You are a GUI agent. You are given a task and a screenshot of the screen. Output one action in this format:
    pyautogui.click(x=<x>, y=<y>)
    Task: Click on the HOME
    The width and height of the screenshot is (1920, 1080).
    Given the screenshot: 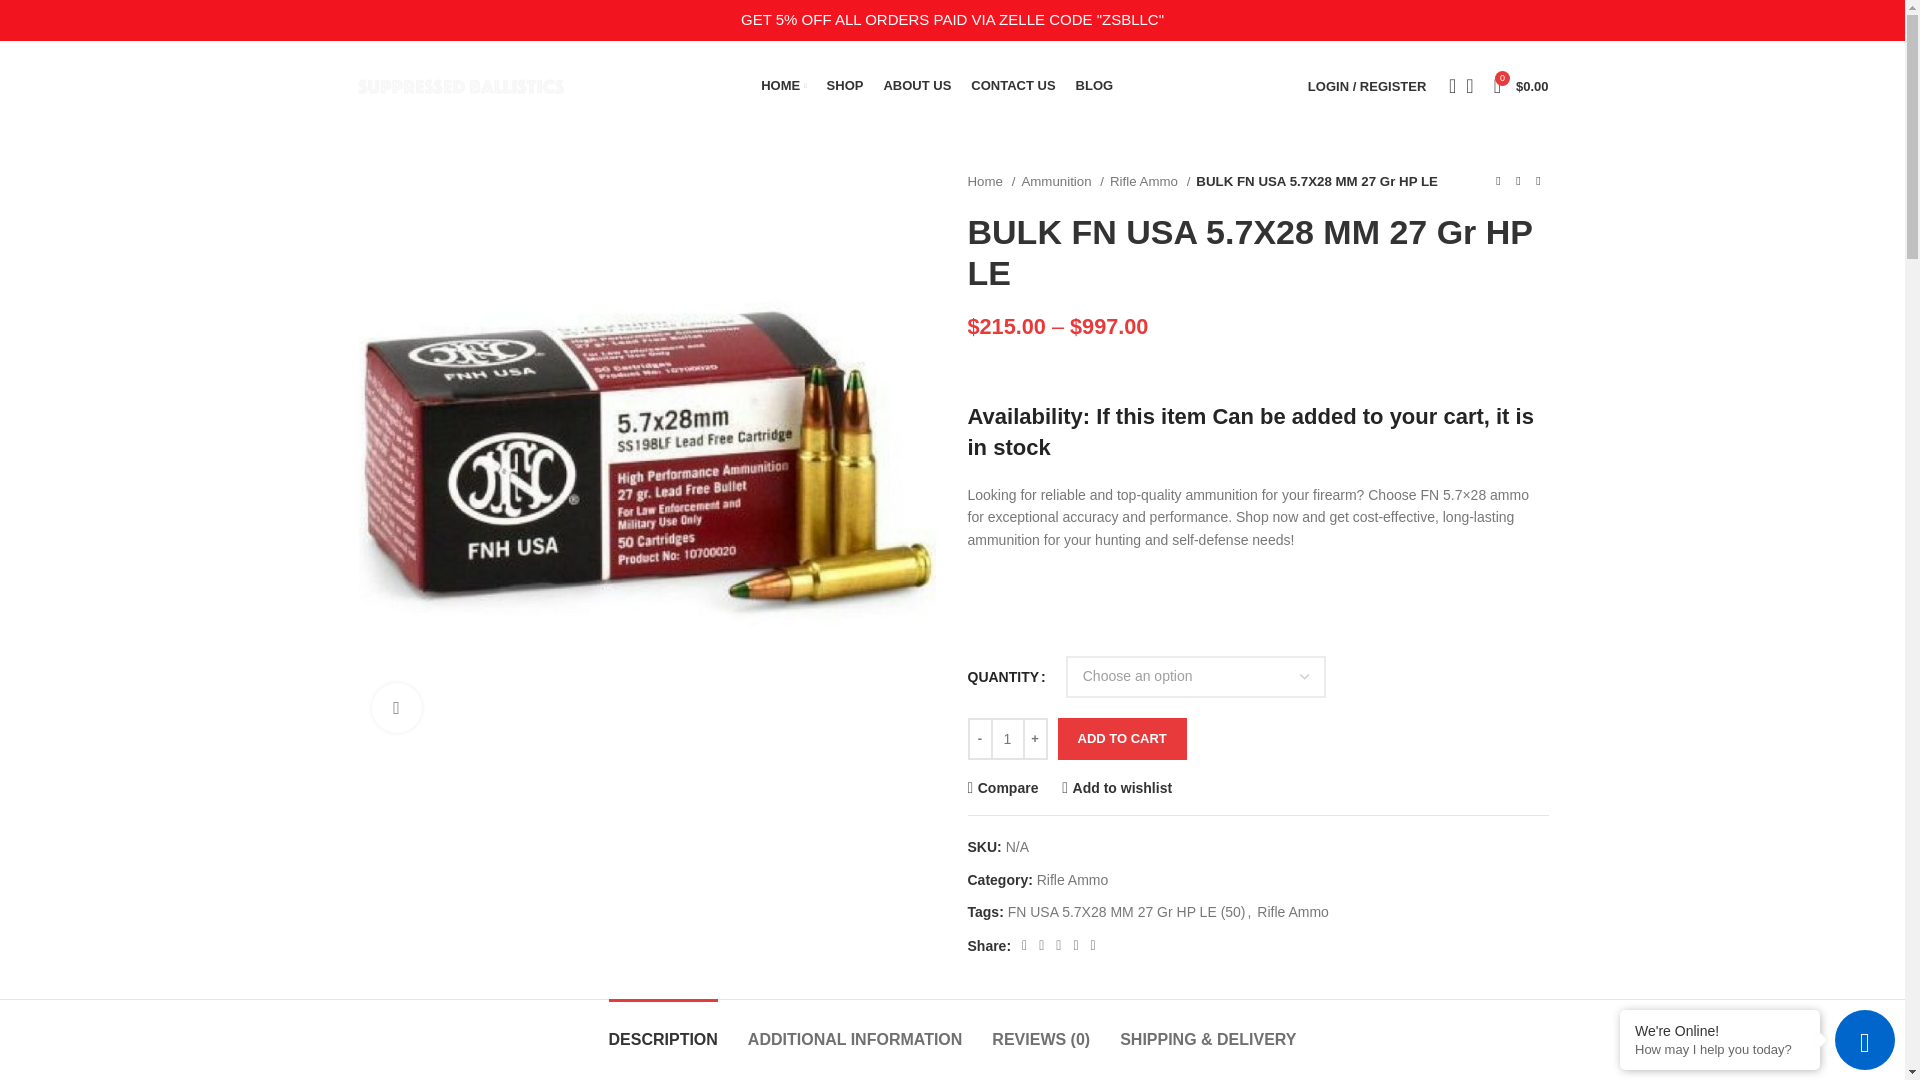 What is the action you would take?
    pyautogui.click(x=783, y=85)
    